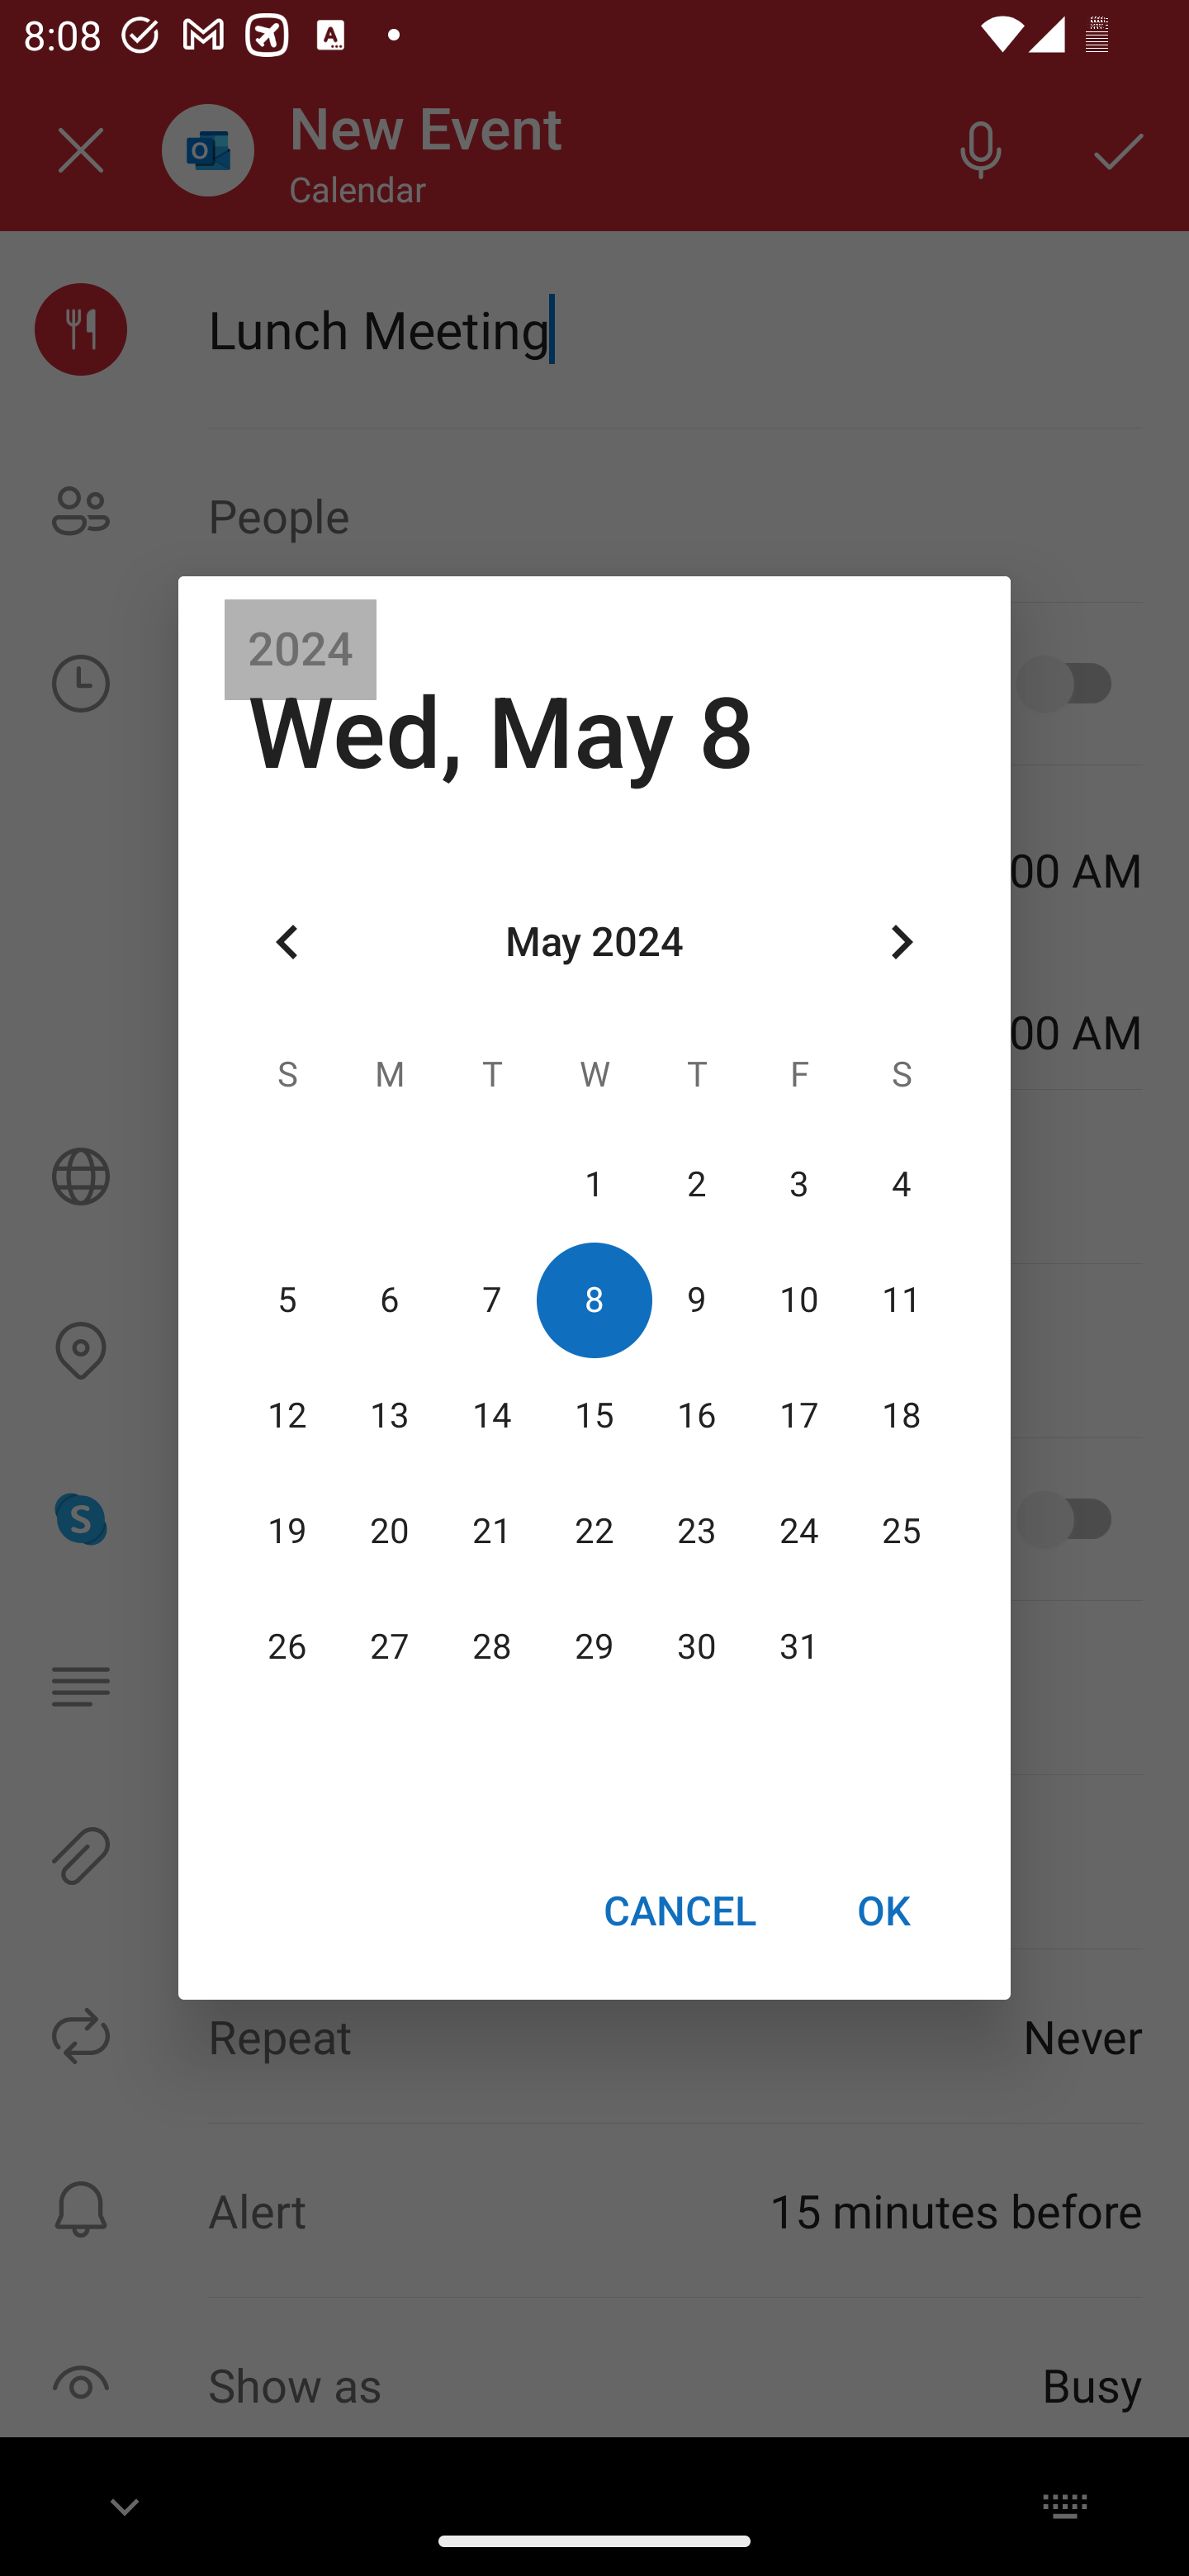 This screenshot has height=2576, width=1189. I want to click on Wed, May 8, so click(500, 733).